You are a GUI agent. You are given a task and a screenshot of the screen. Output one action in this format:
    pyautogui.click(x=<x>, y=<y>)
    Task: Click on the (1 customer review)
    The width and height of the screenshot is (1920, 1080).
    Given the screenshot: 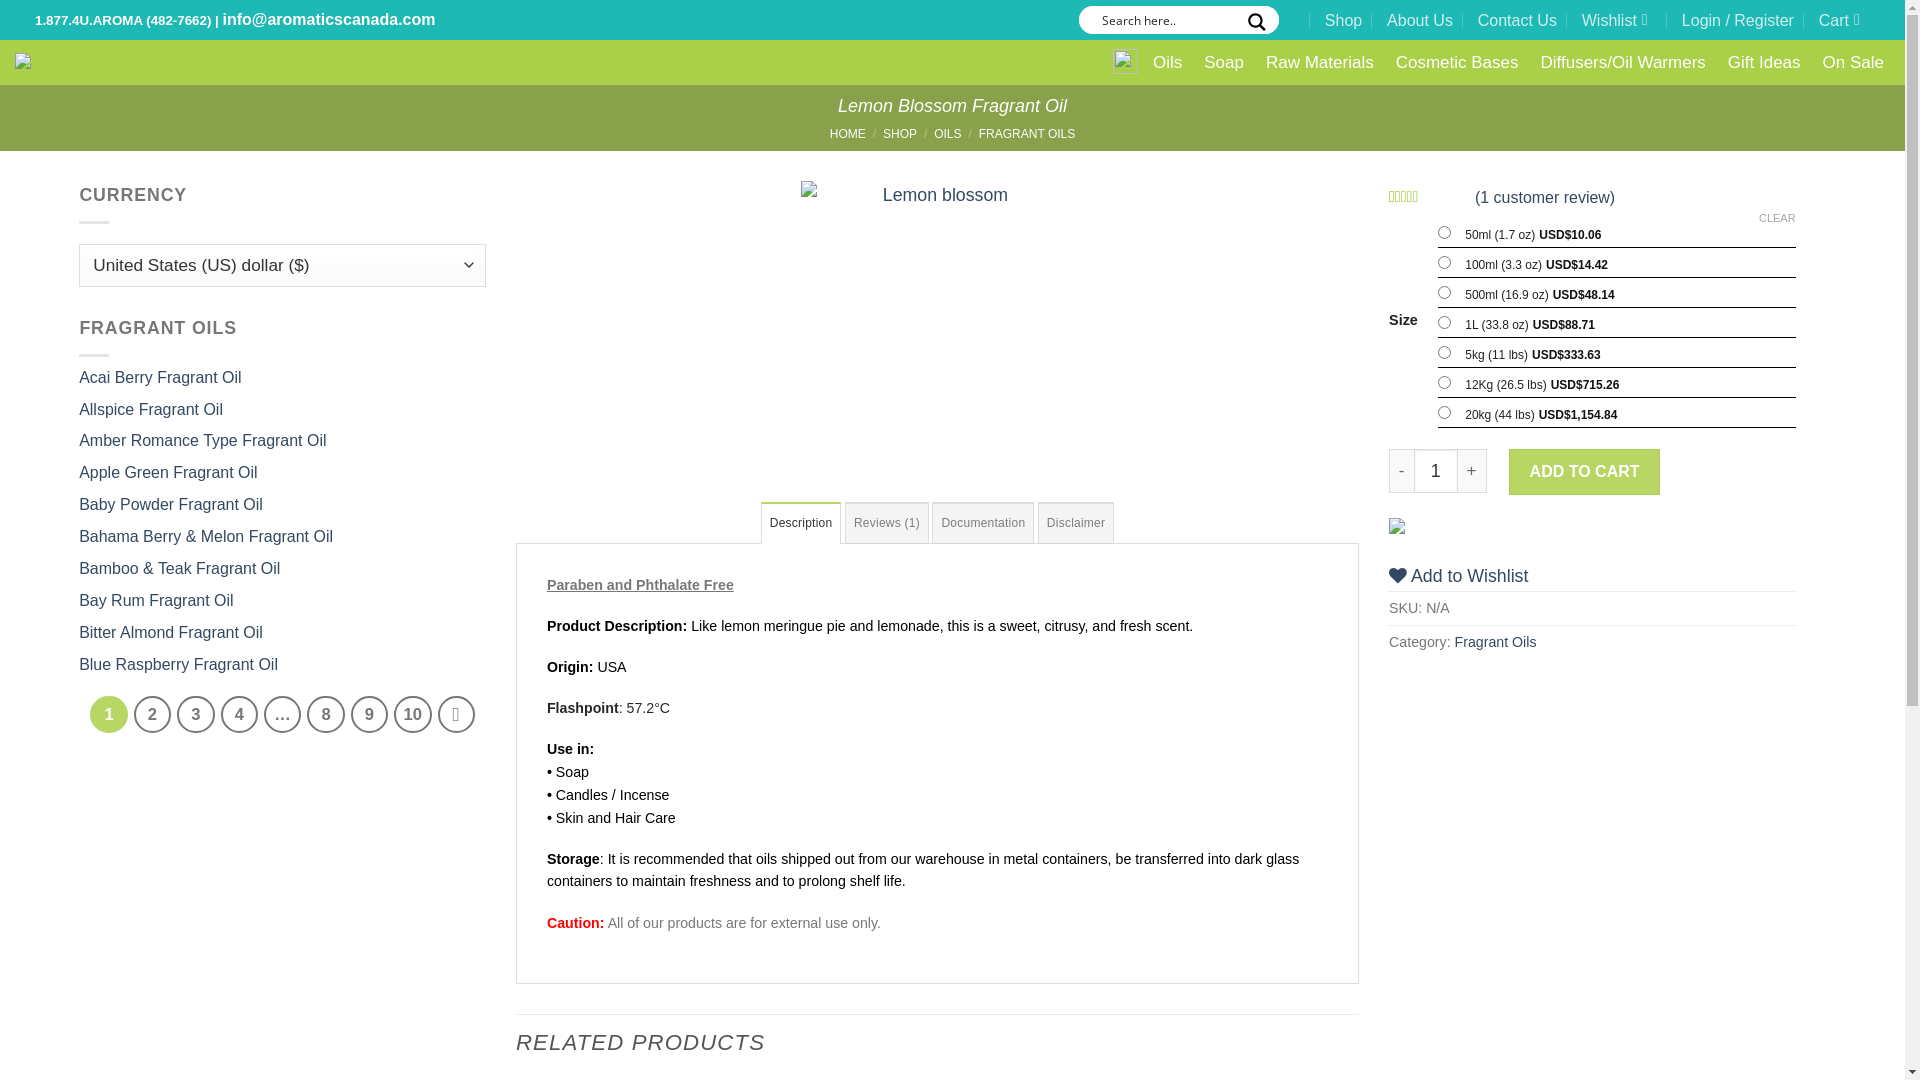 What is the action you would take?
    pyautogui.click(x=1545, y=196)
    